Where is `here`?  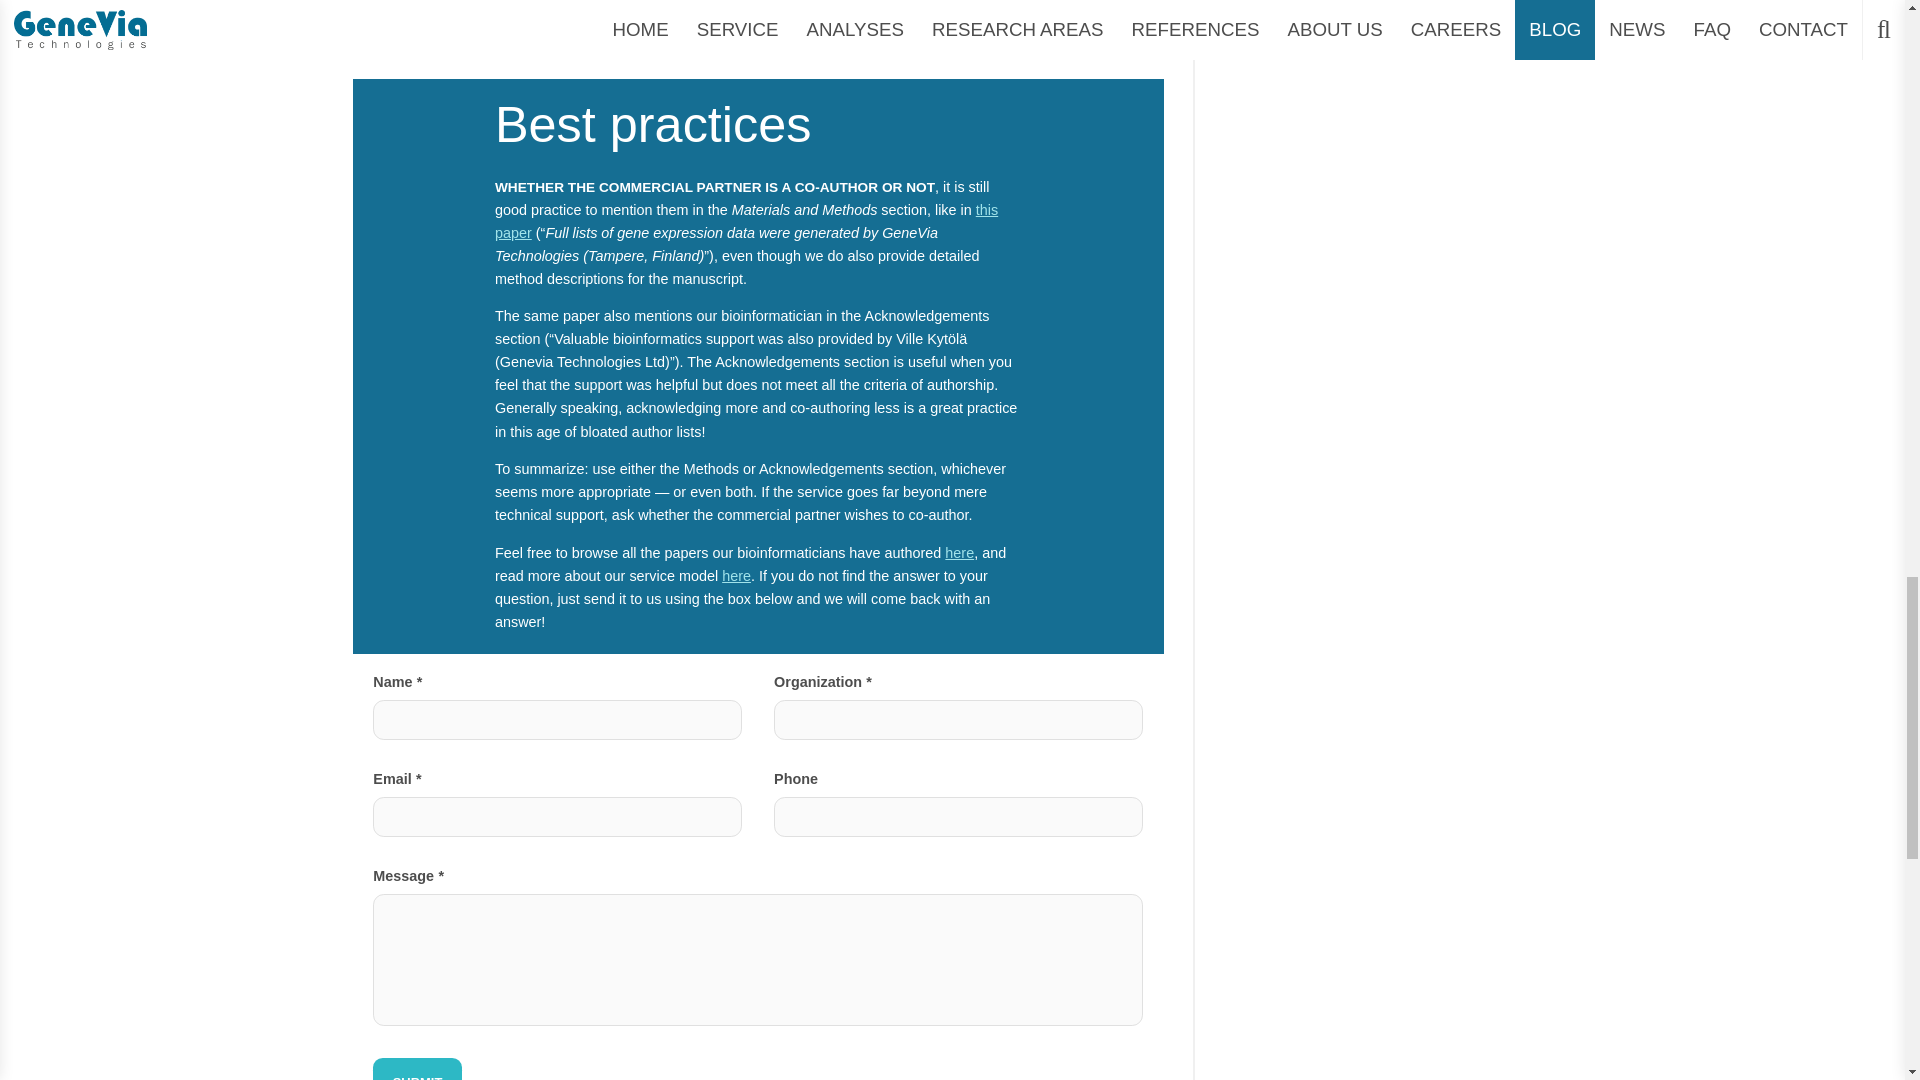 here is located at coordinates (886, 46).